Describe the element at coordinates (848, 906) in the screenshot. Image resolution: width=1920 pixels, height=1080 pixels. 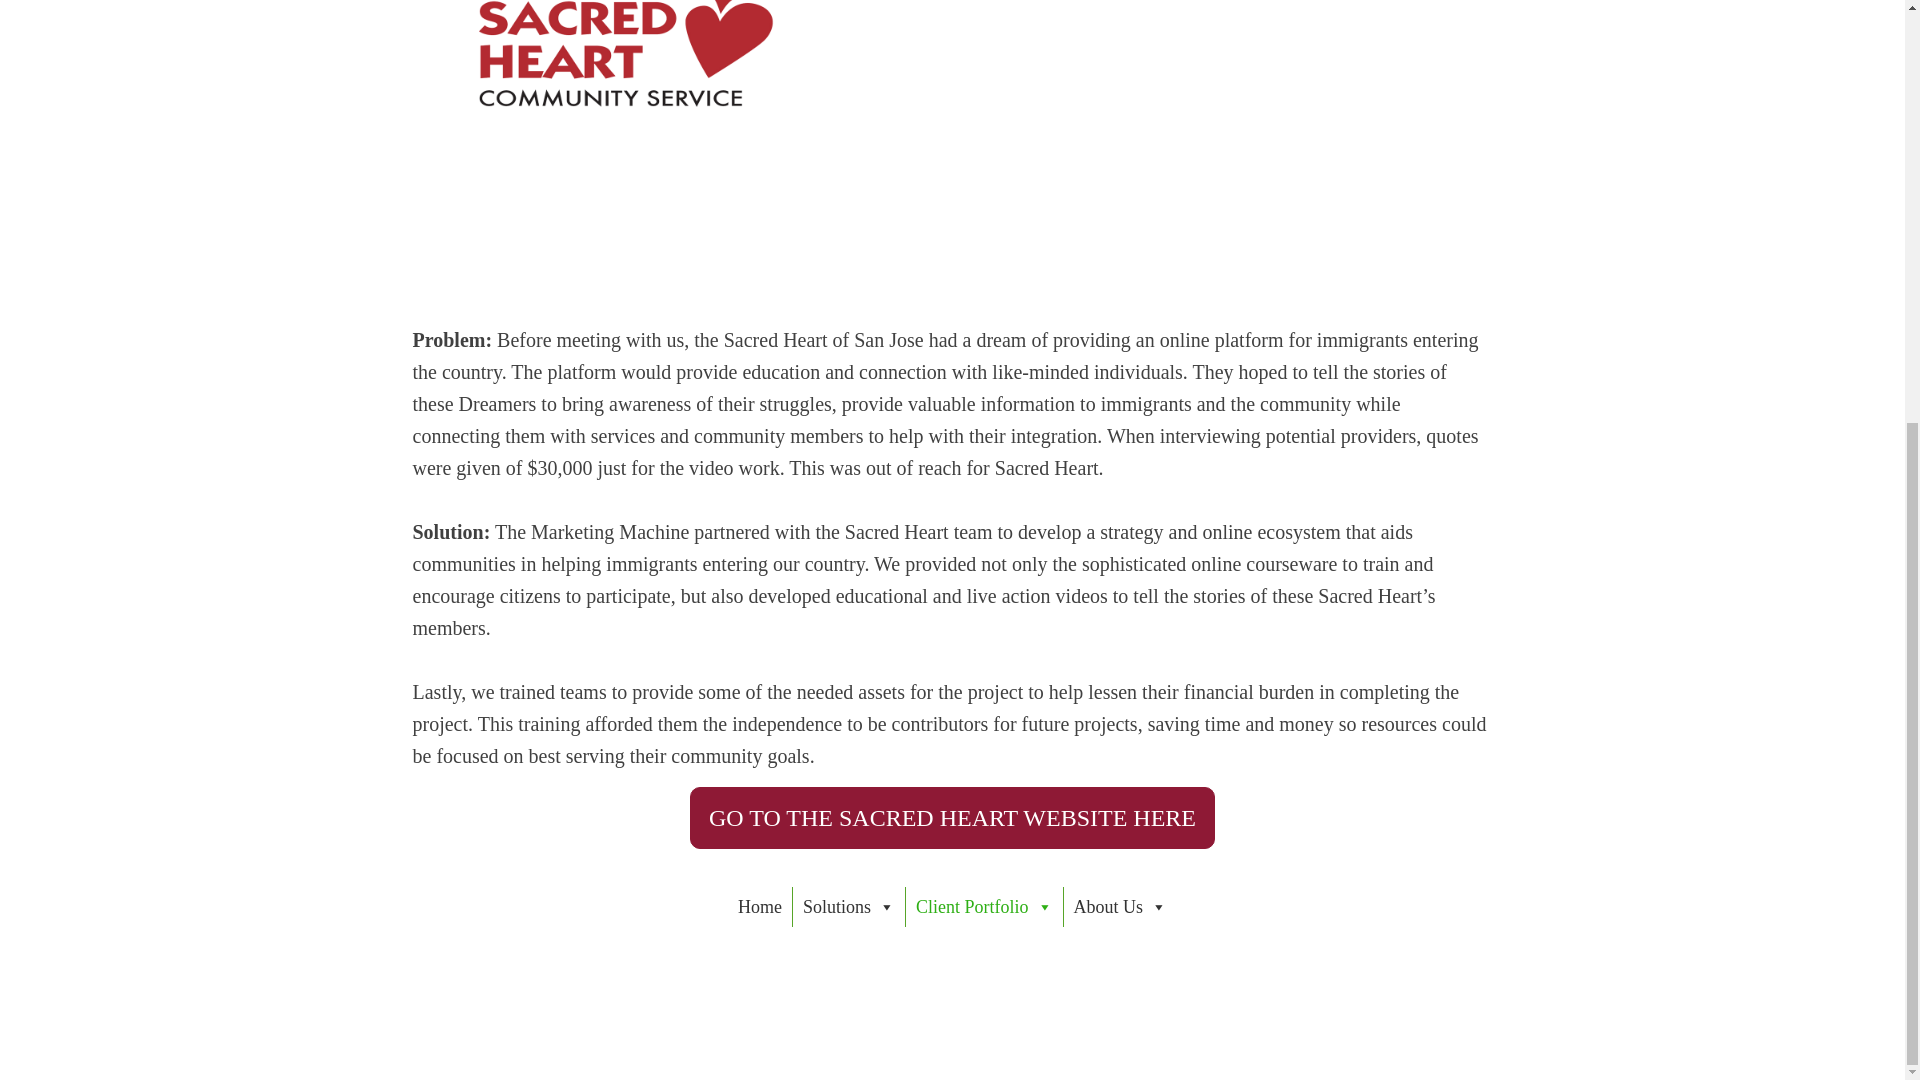
I see `Solutions` at that location.